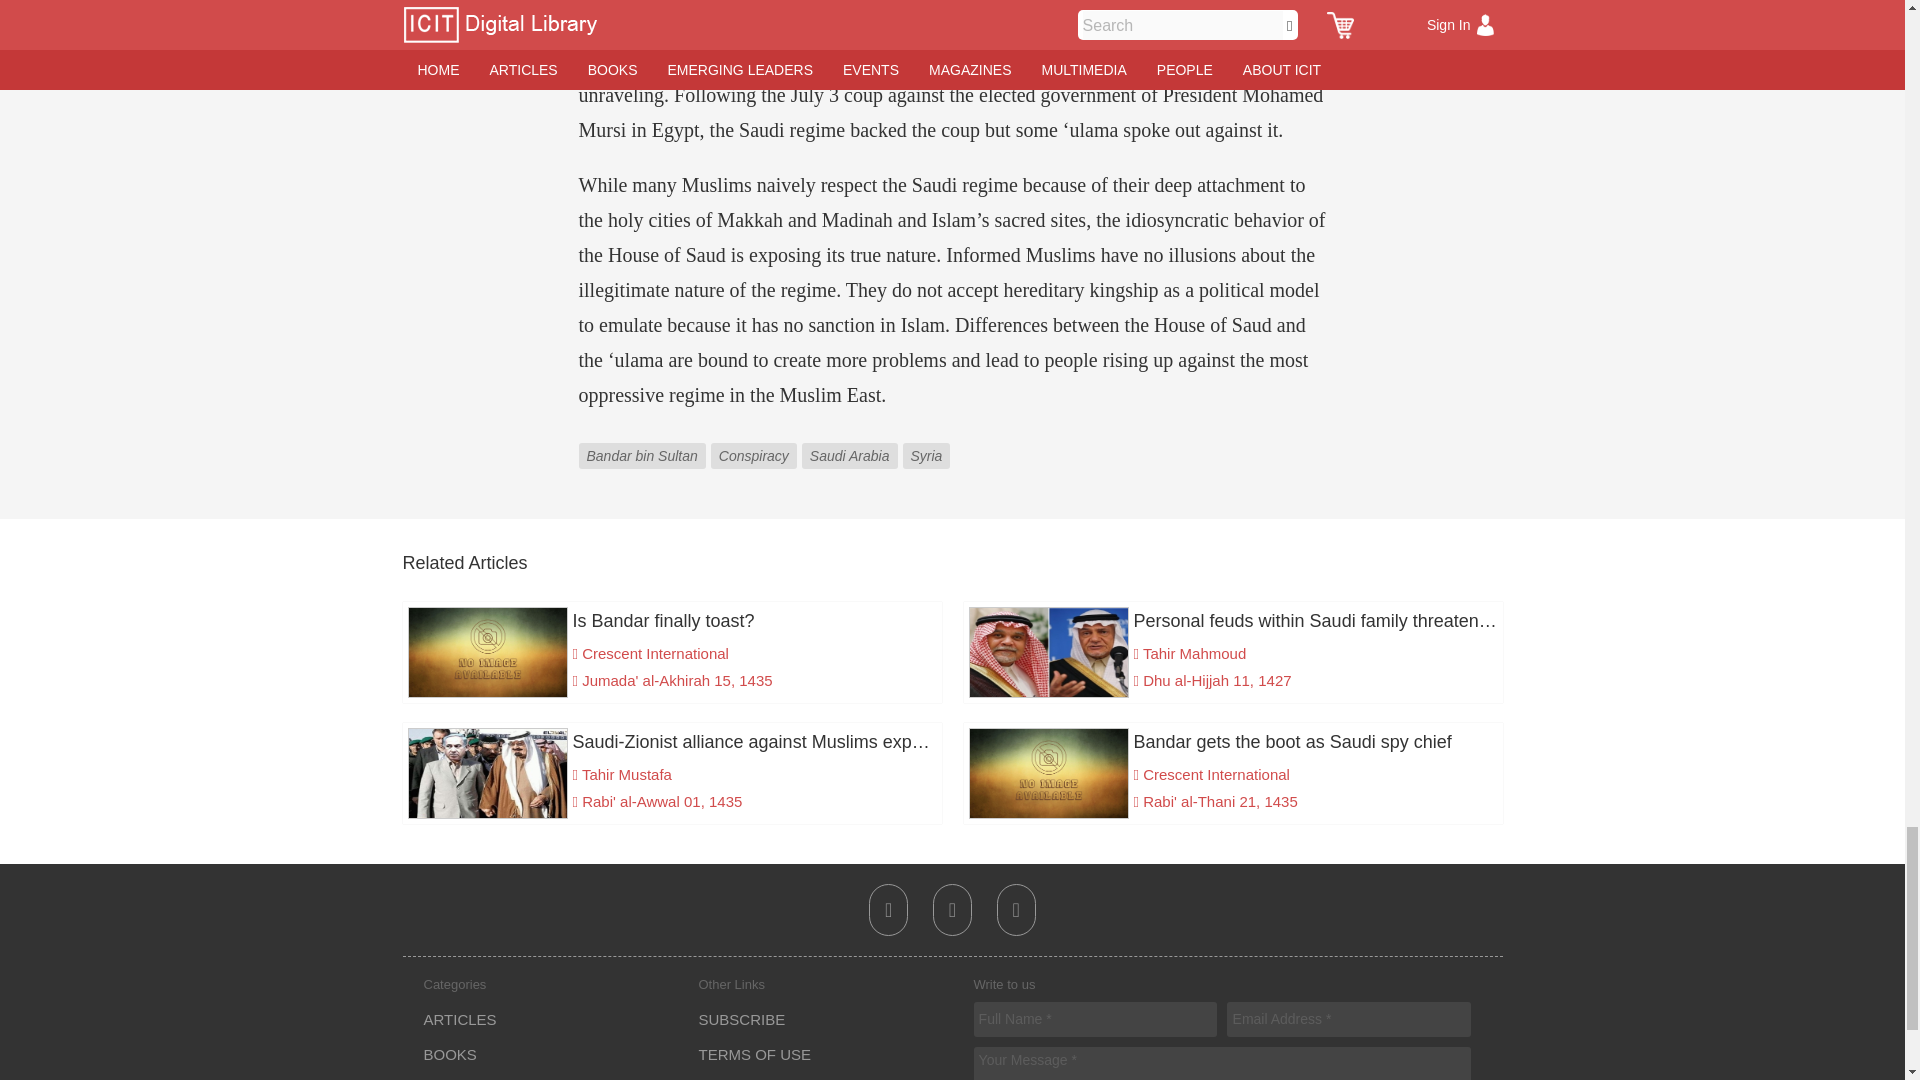 The image size is (1920, 1080). What do you see at coordinates (852, 442) in the screenshot?
I see `Saudi Arabia` at bounding box center [852, 442].